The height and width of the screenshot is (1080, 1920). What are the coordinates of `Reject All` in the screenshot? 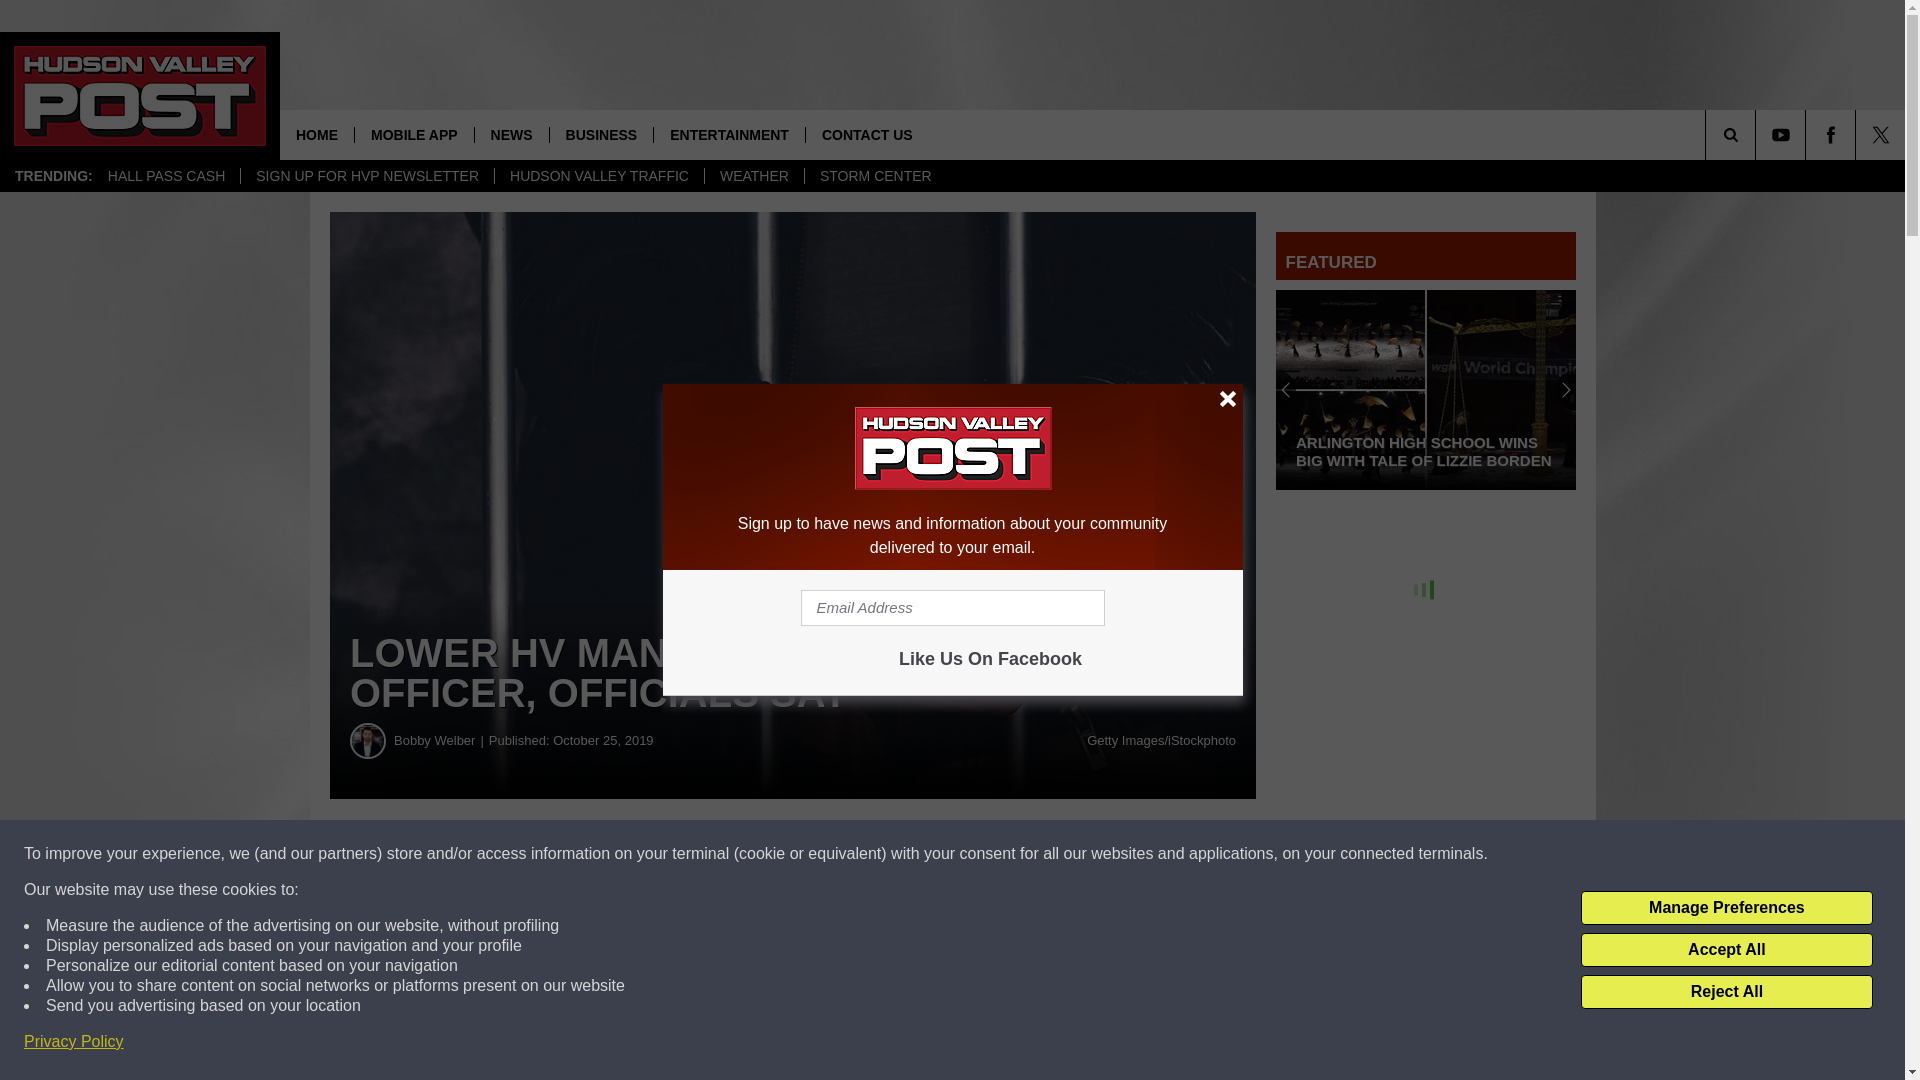 It's located at (1726, 992).